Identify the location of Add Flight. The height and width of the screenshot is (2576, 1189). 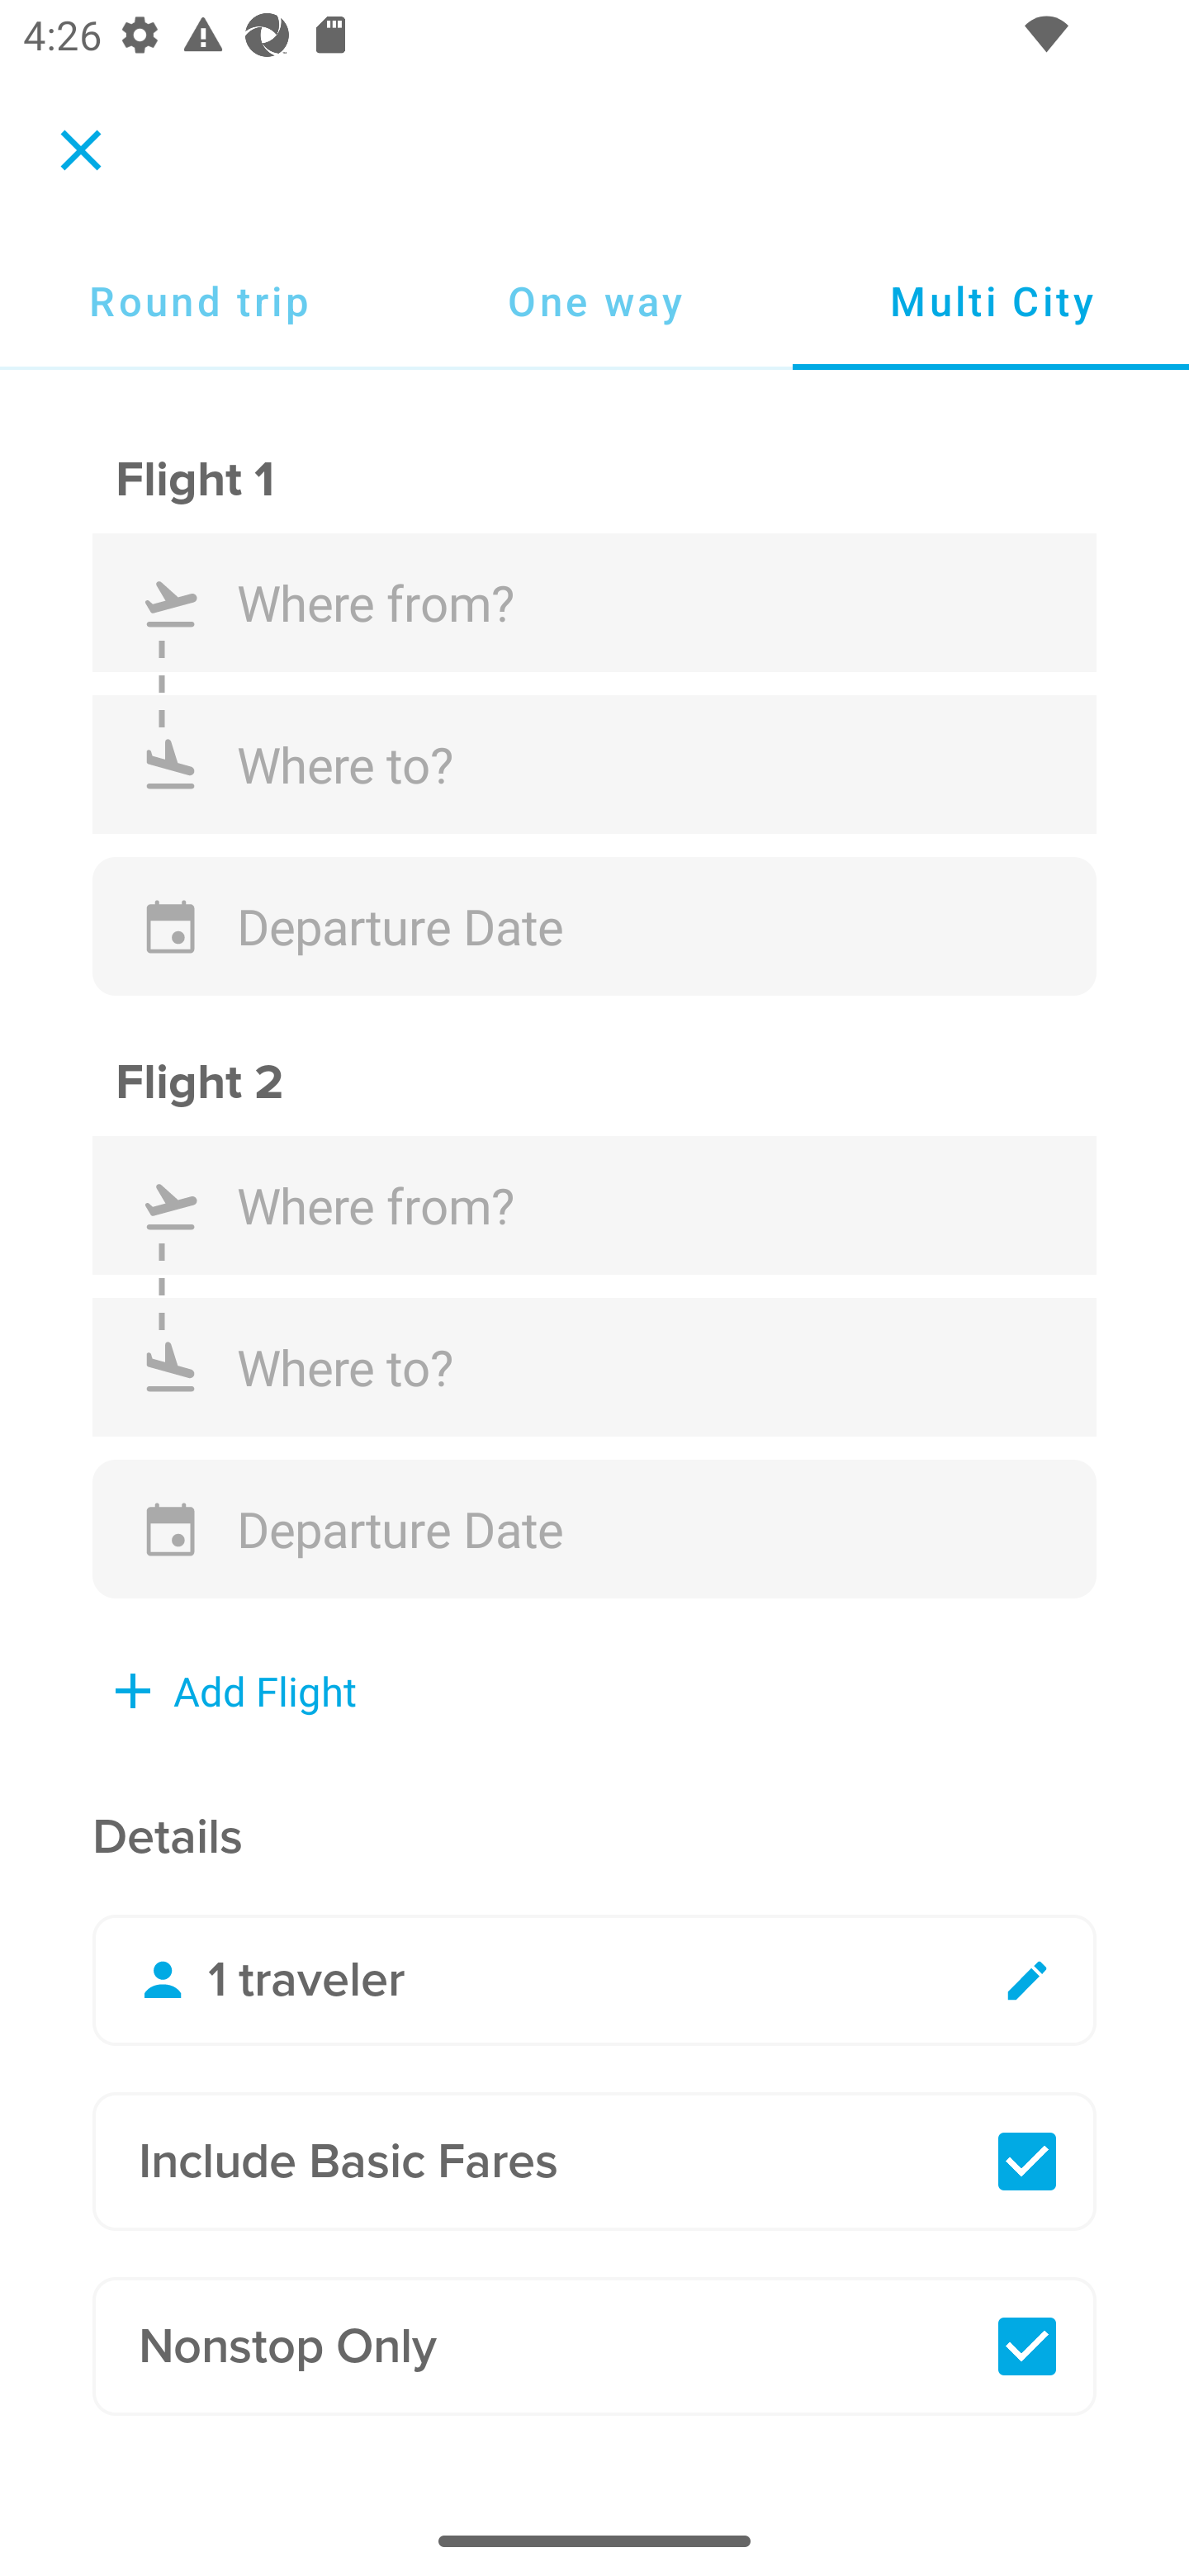
(236, 1689).